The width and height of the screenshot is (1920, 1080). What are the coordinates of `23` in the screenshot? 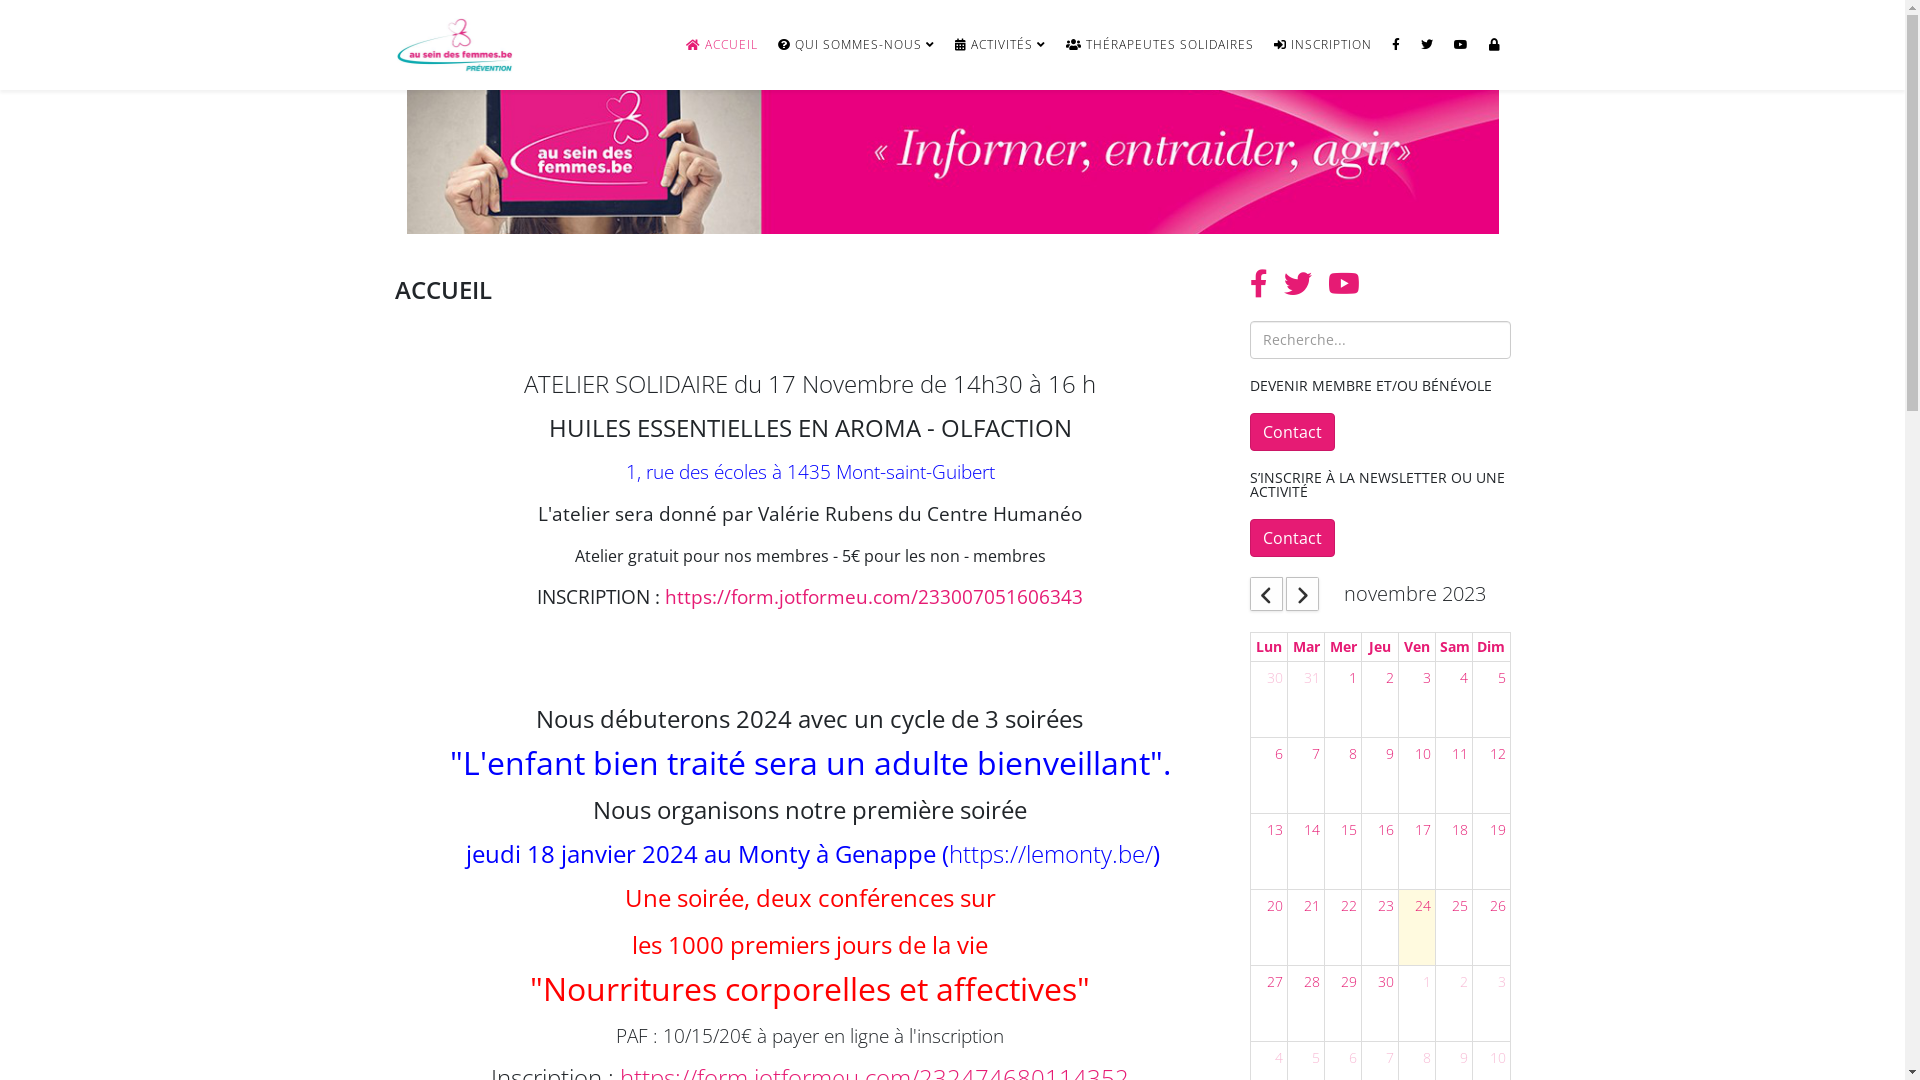 It's located at (1386, 906).